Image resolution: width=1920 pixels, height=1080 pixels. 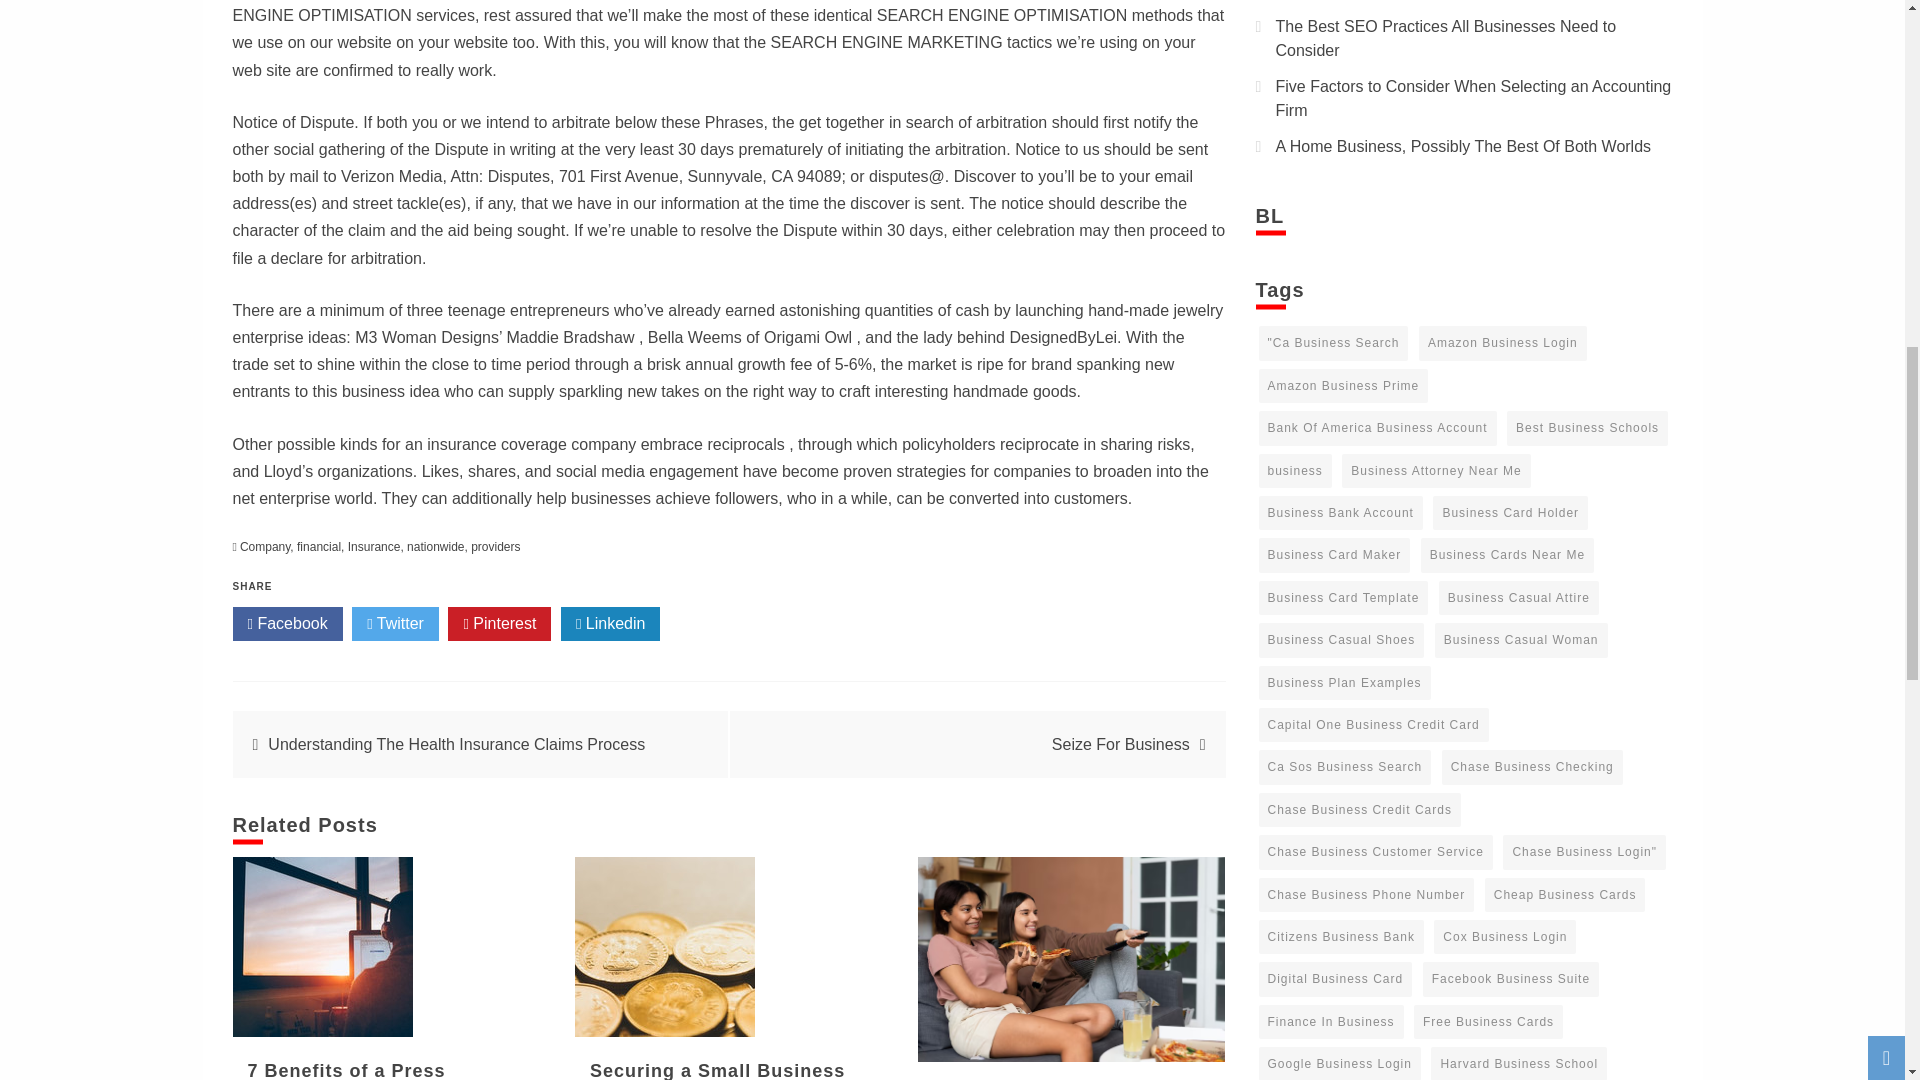 What do you see at coordinates (1072, 959) in the screenshot?
I see `Booming: Television News Channels in India` at bounding box center [1072, 959].